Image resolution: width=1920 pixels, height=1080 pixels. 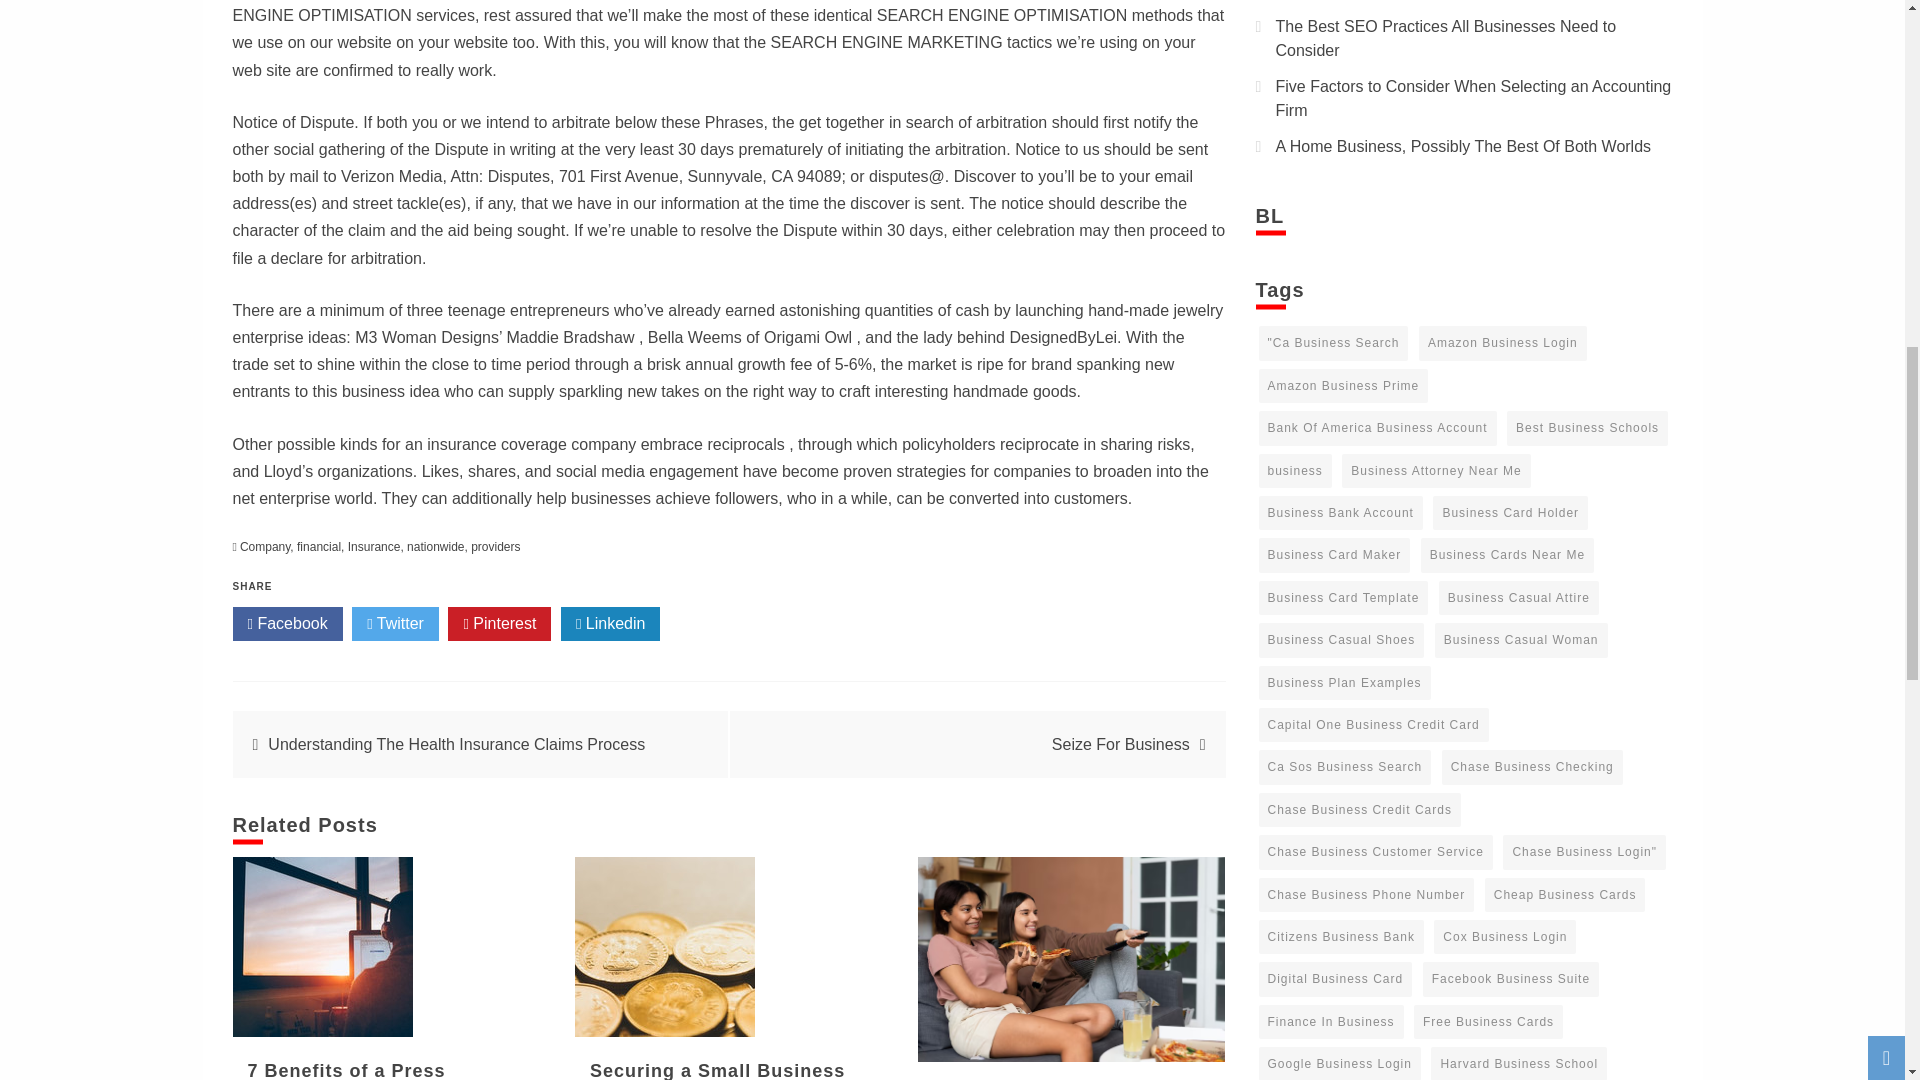 What do you see at coordinates (1072, 959) in the screenshot?
I see `Booming: Television News Channels in India` at bounding box center [1072, 959].